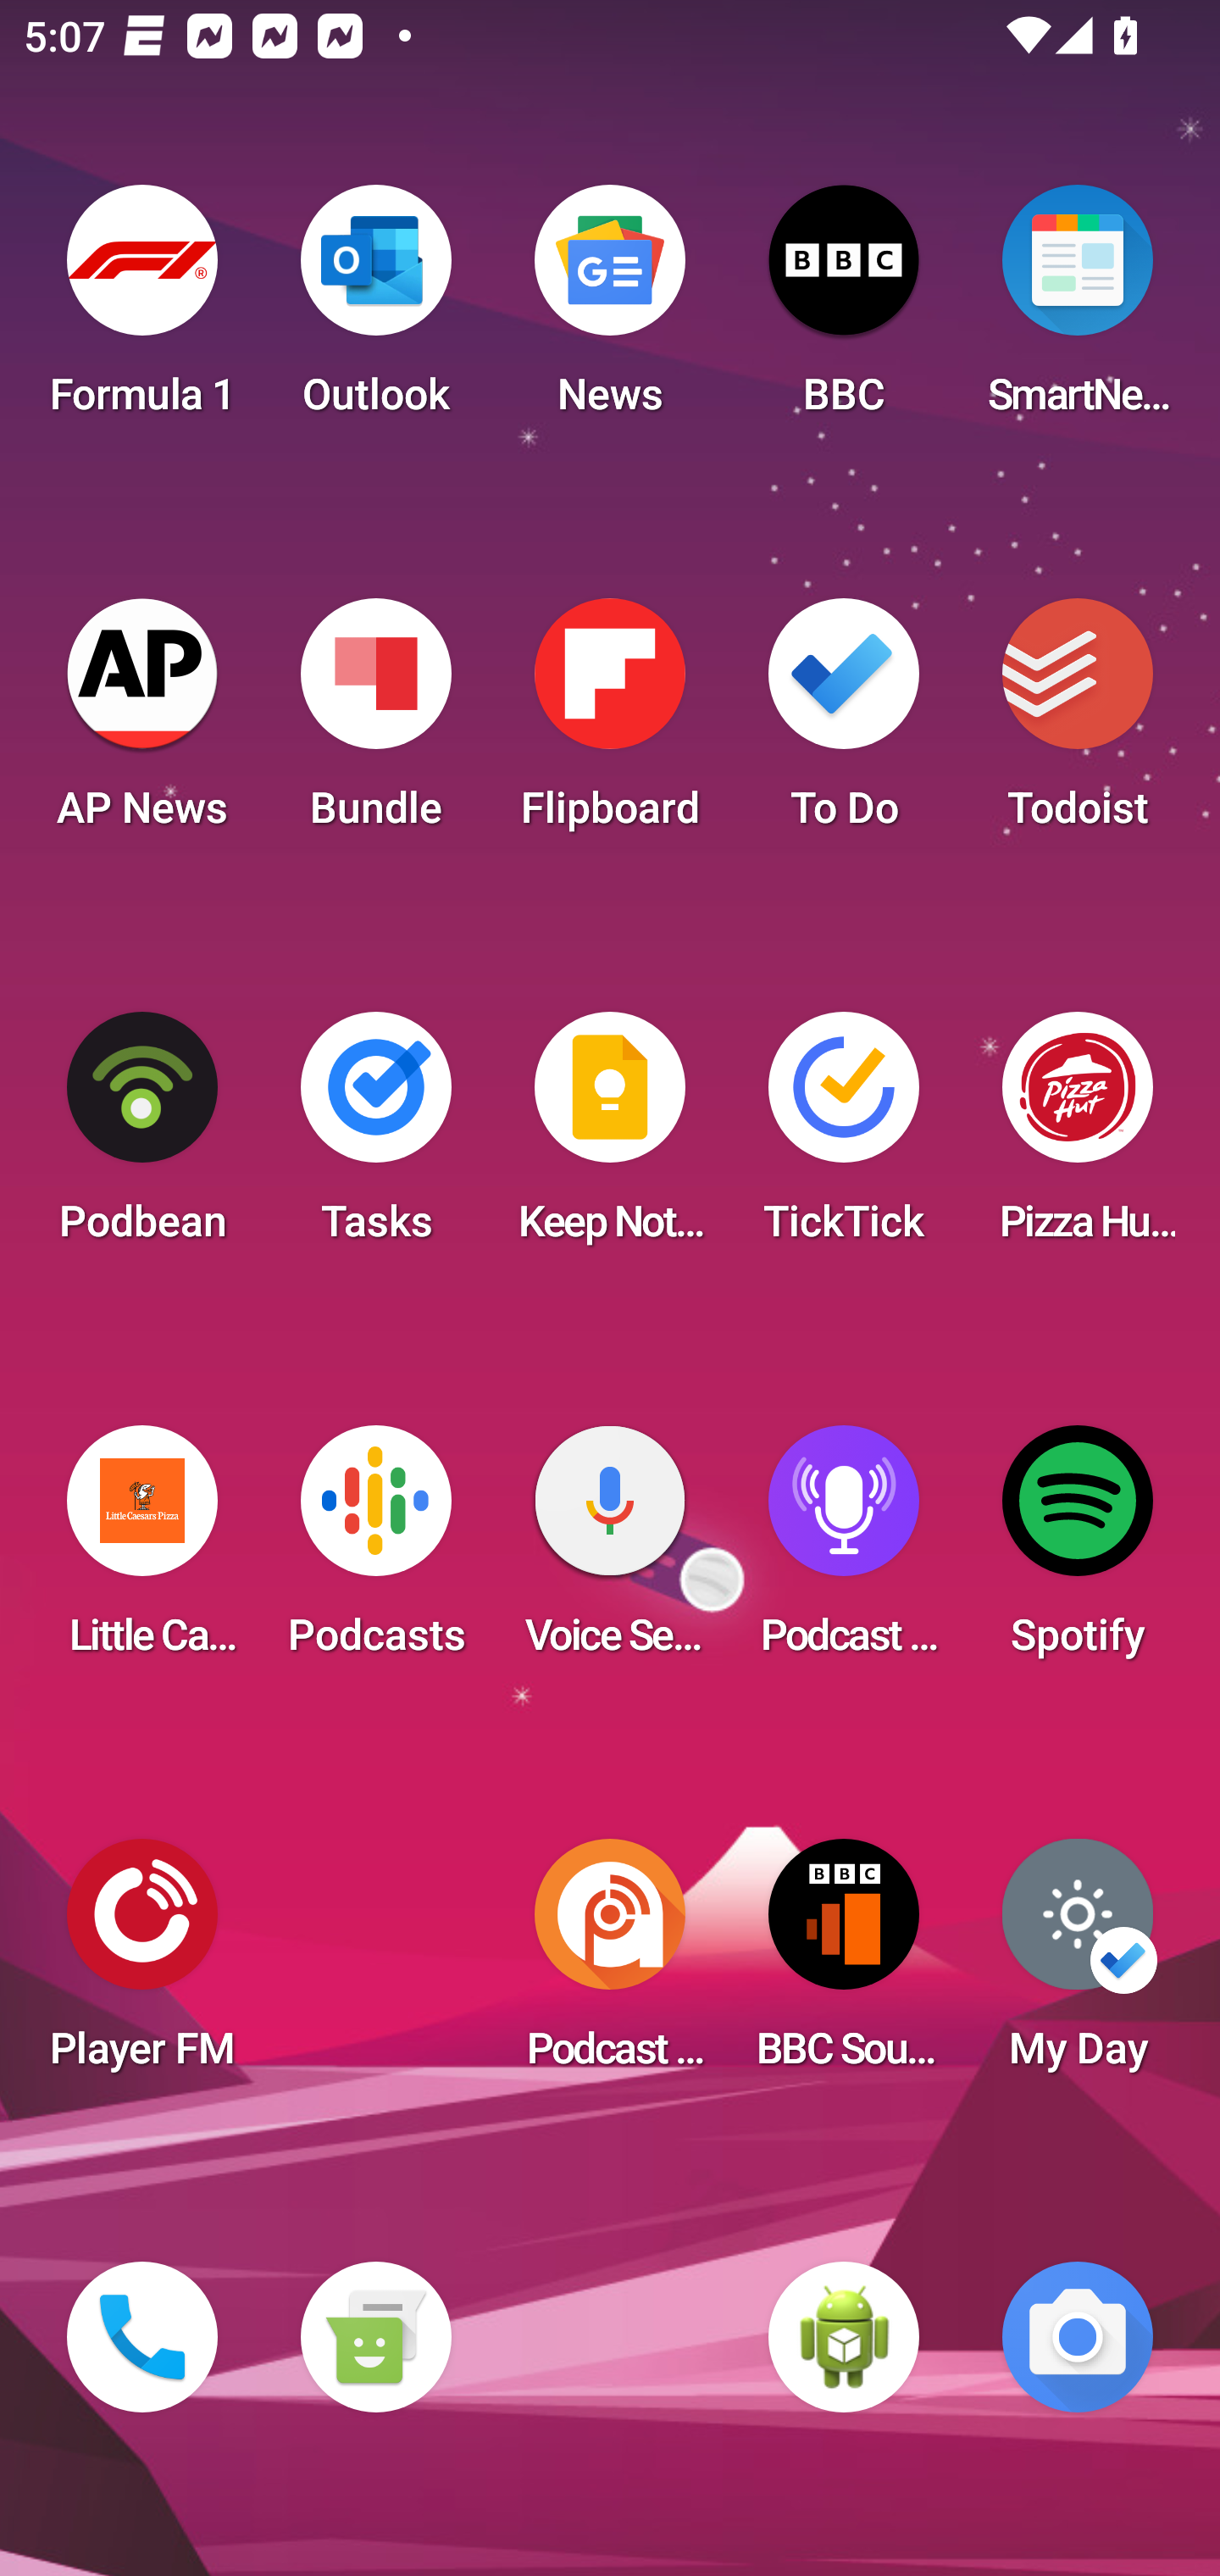  I want to click on Spotify, so click(1078, 1551).